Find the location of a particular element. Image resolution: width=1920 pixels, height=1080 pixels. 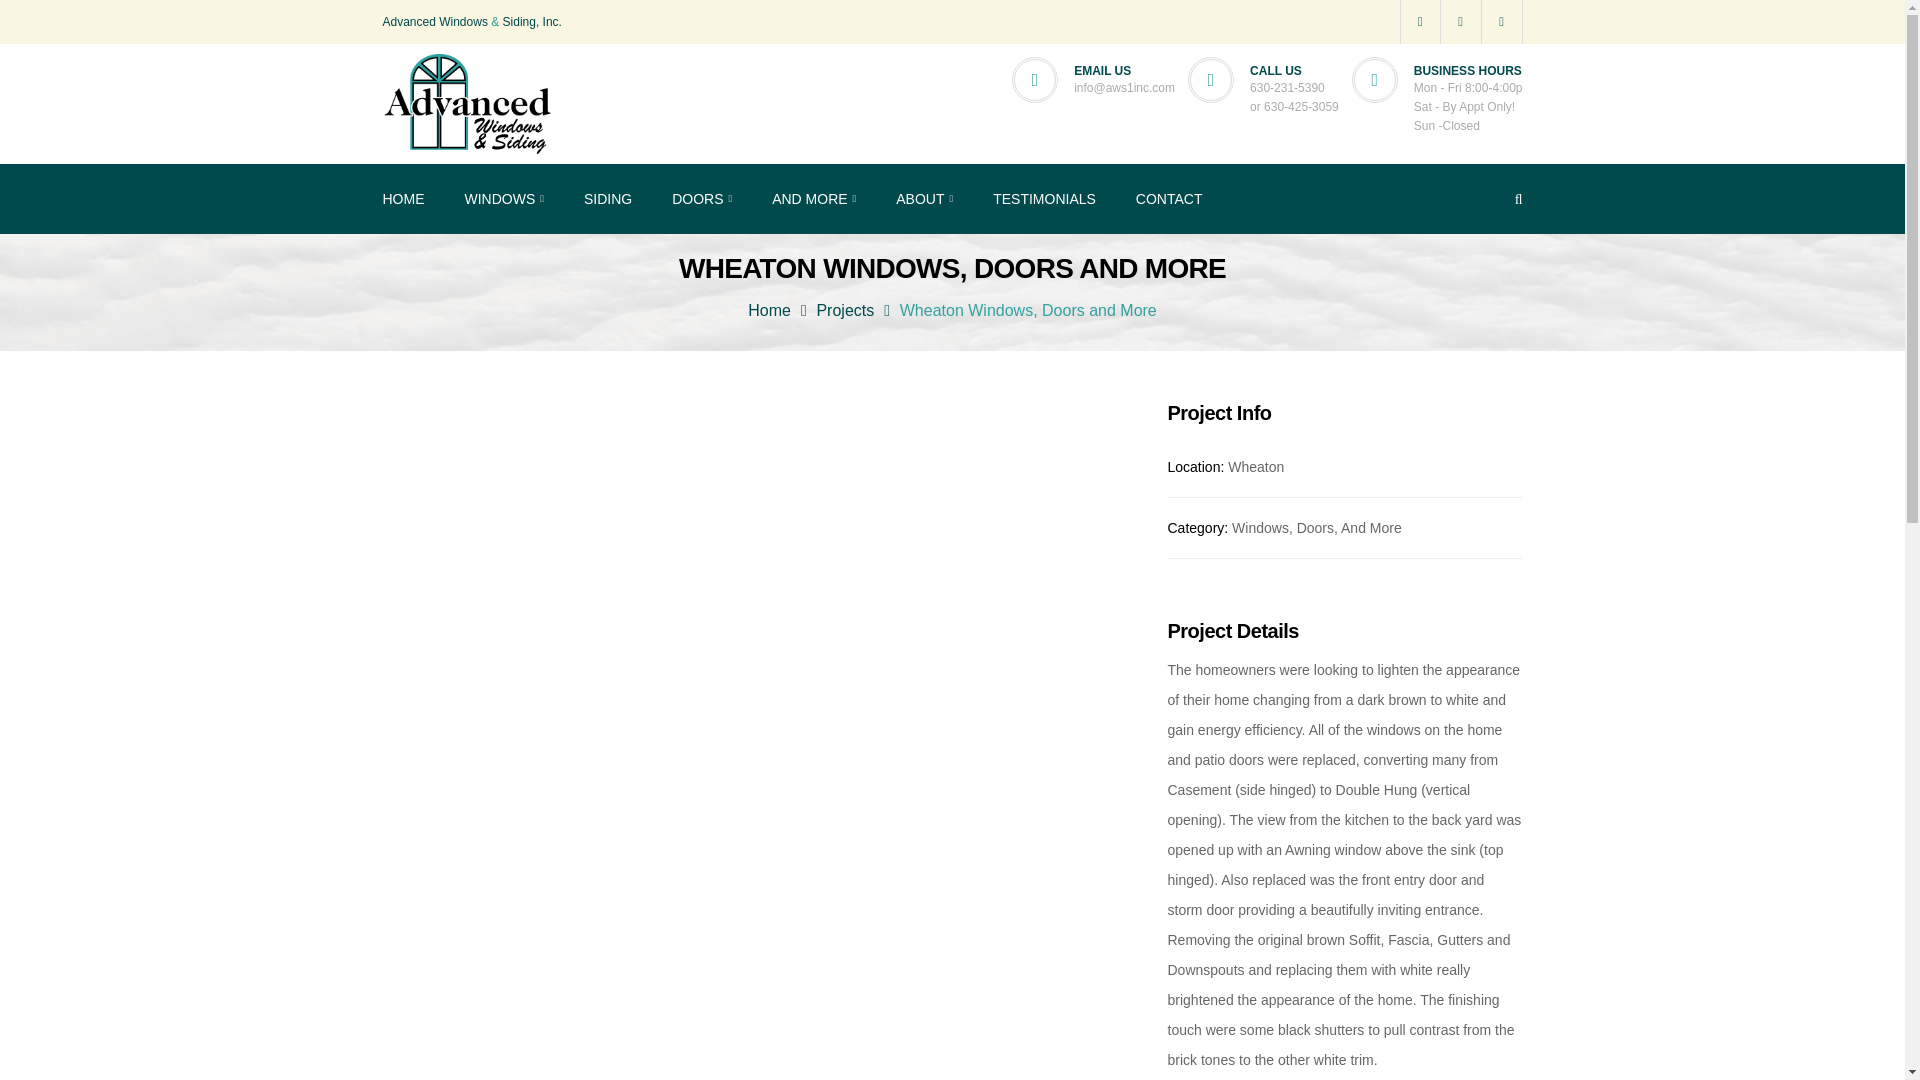

WINDOWS is located at coordinates (504, 199).